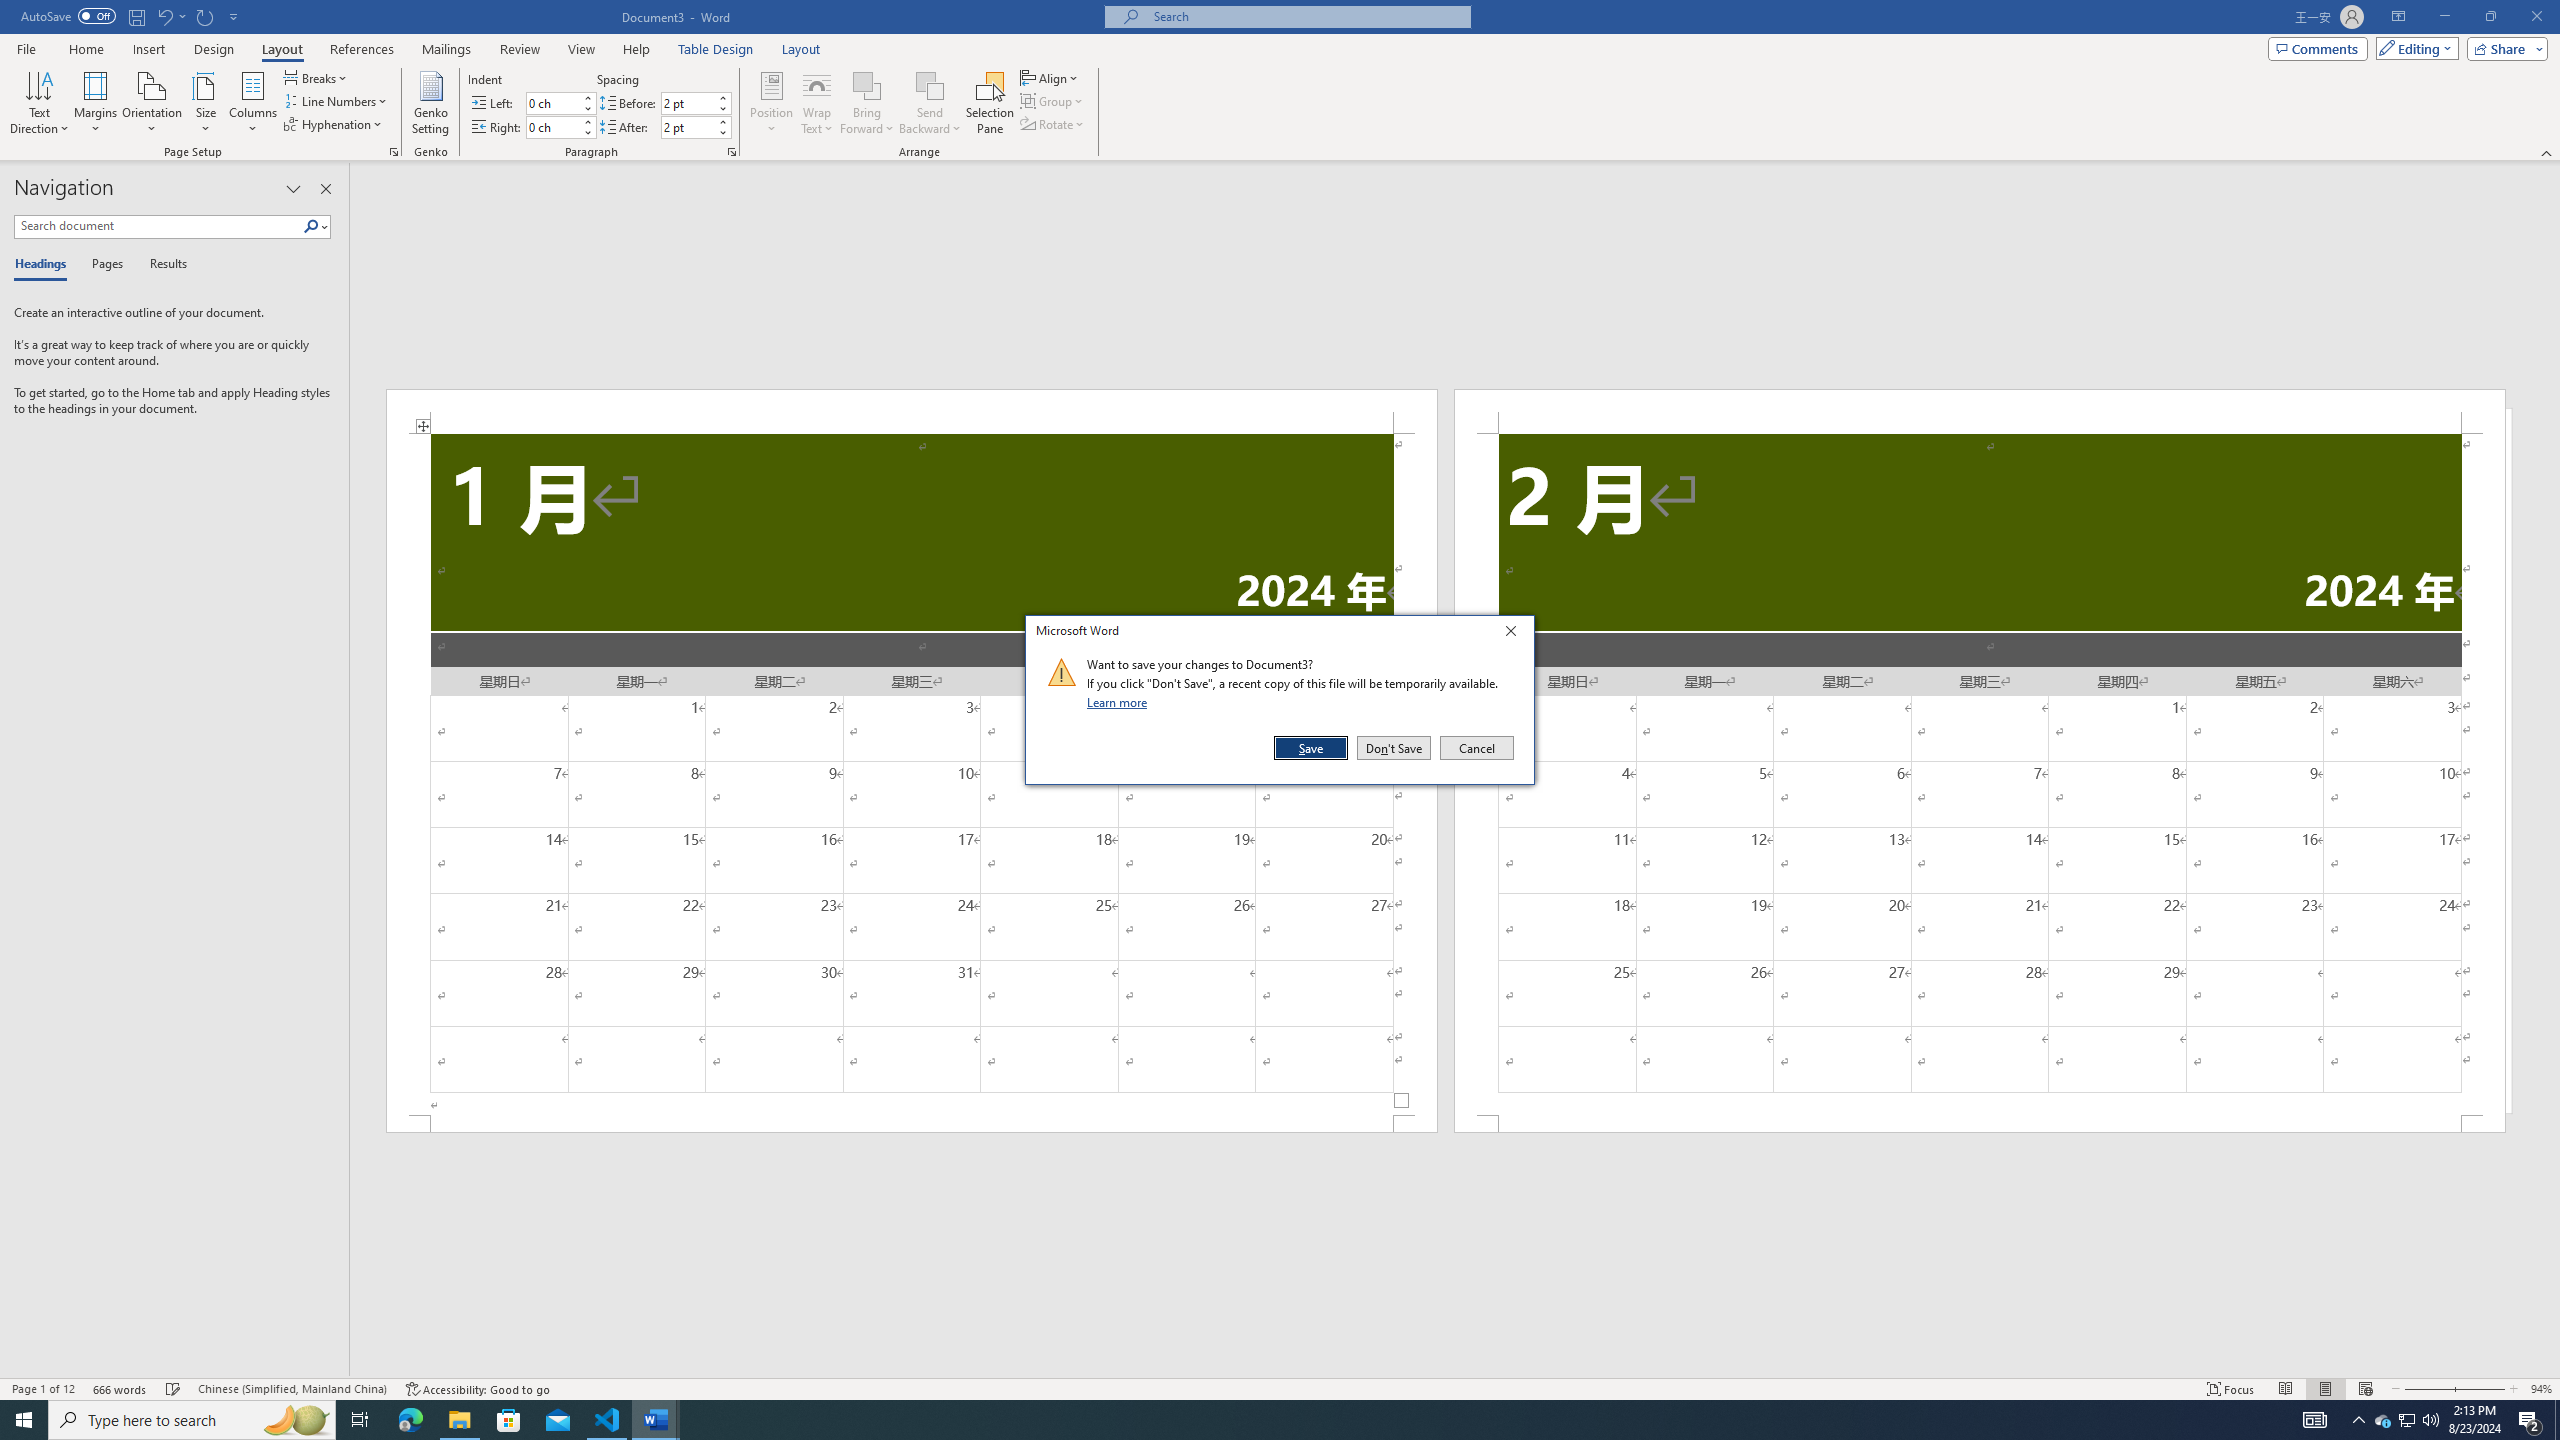  Describe the element at coordinates (296, 1420) in the screenshot. I see `Selection Pane...` at that location.